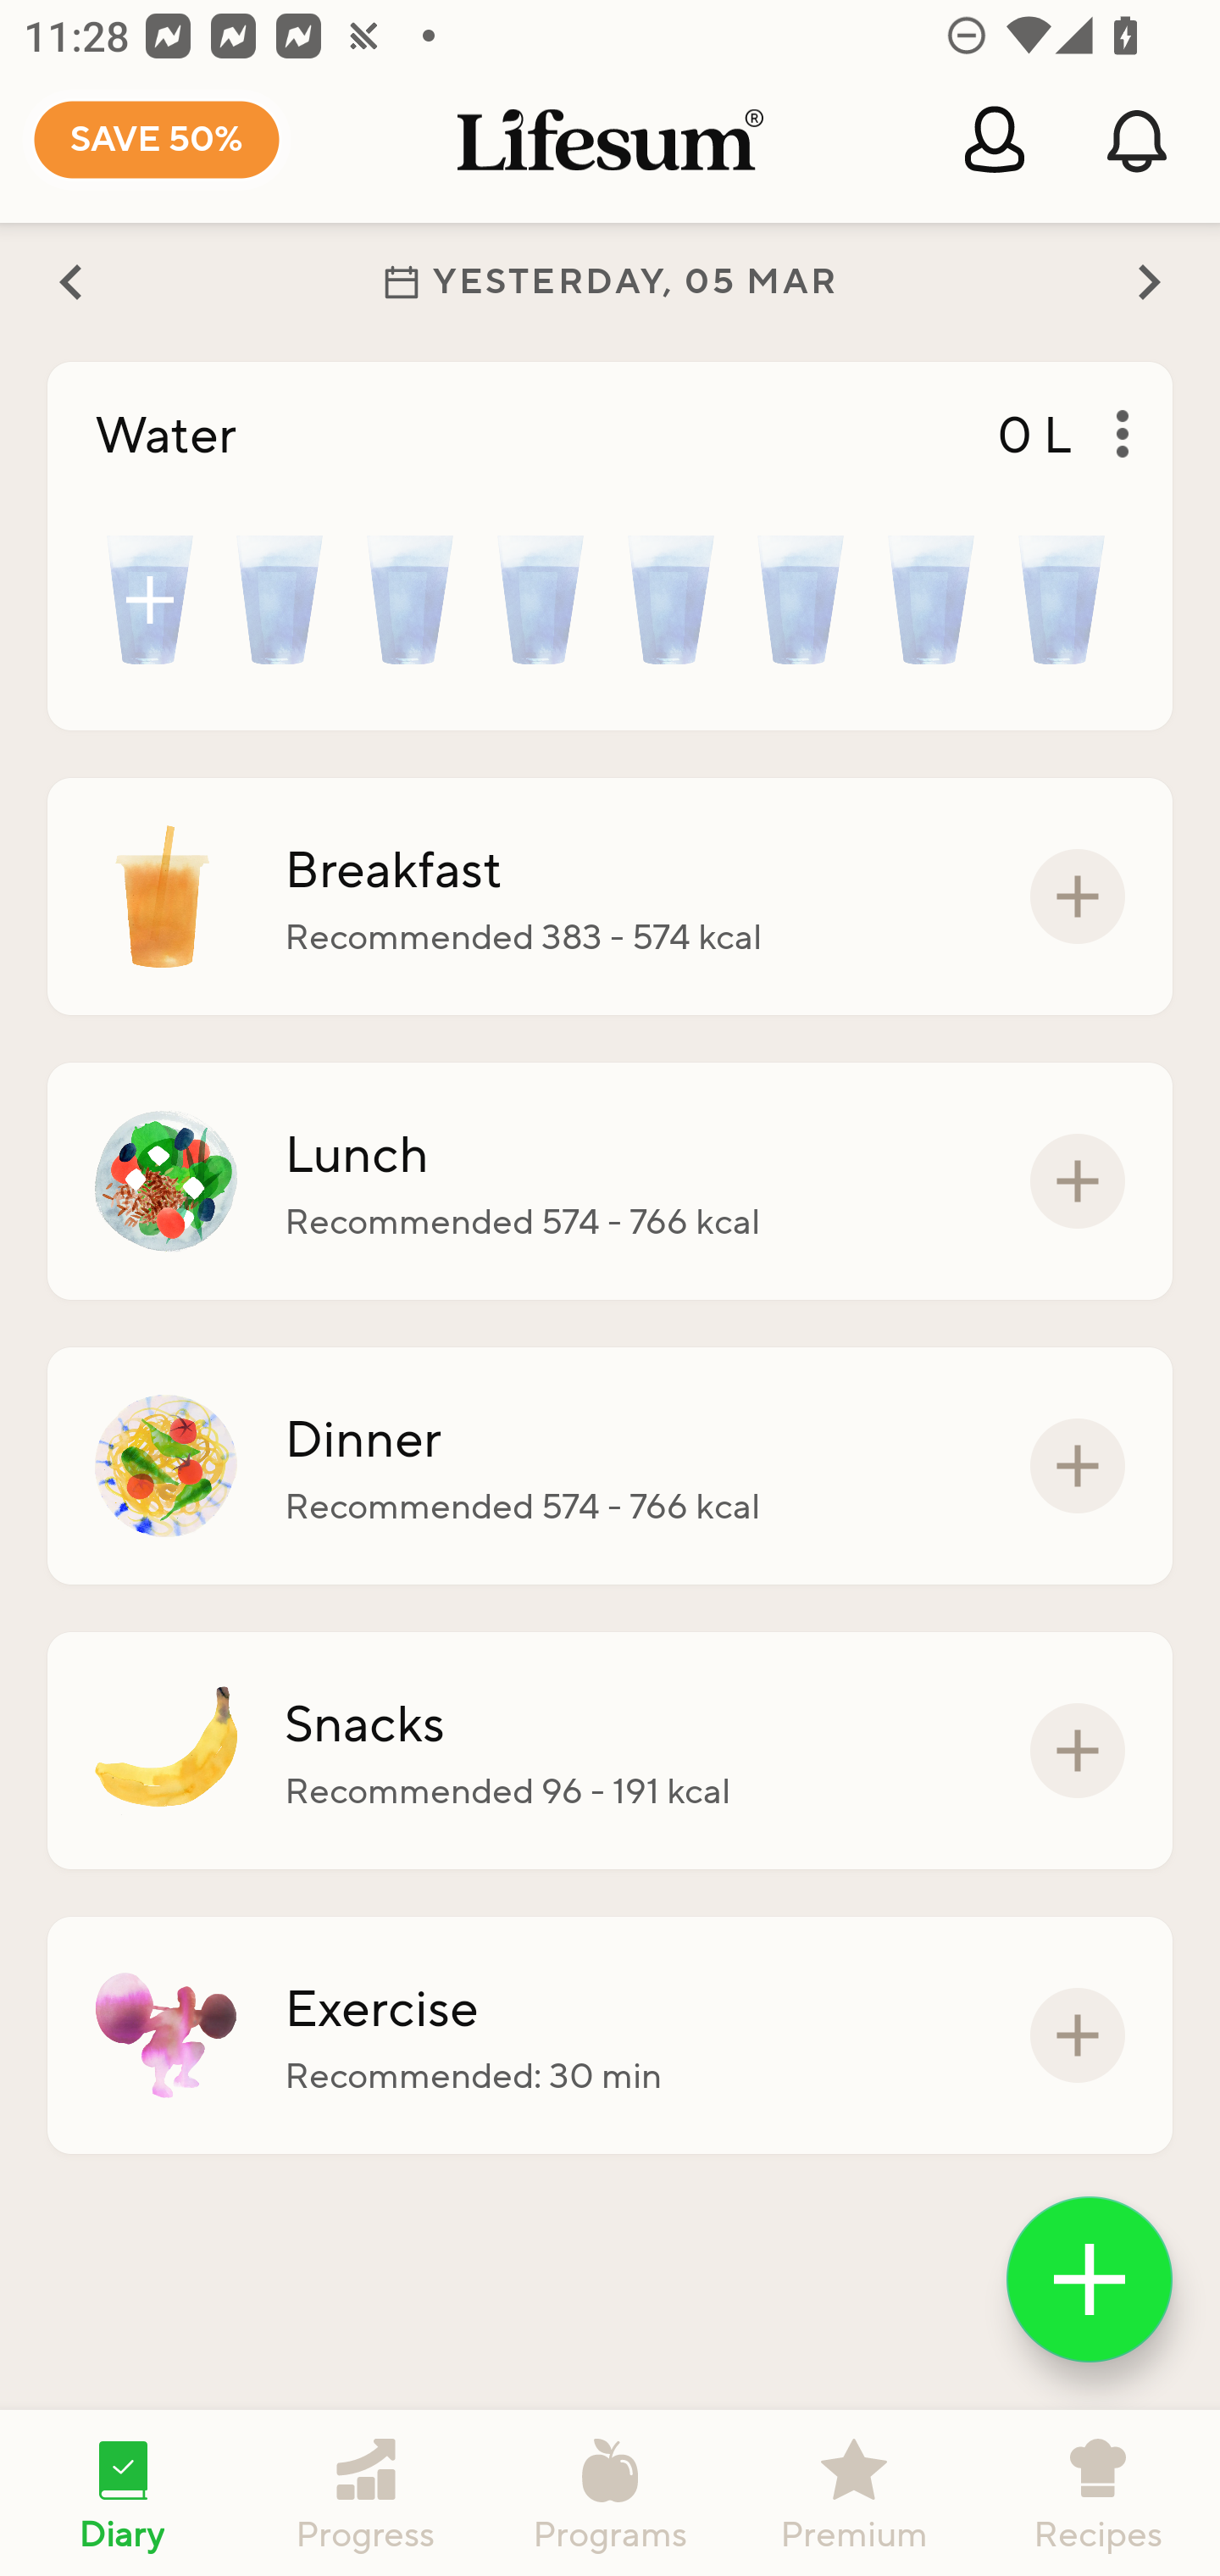  Describe the element at coordinates (610, 2035) in the screenshot. I see `Exercise Recommended: 30 min` at that location.